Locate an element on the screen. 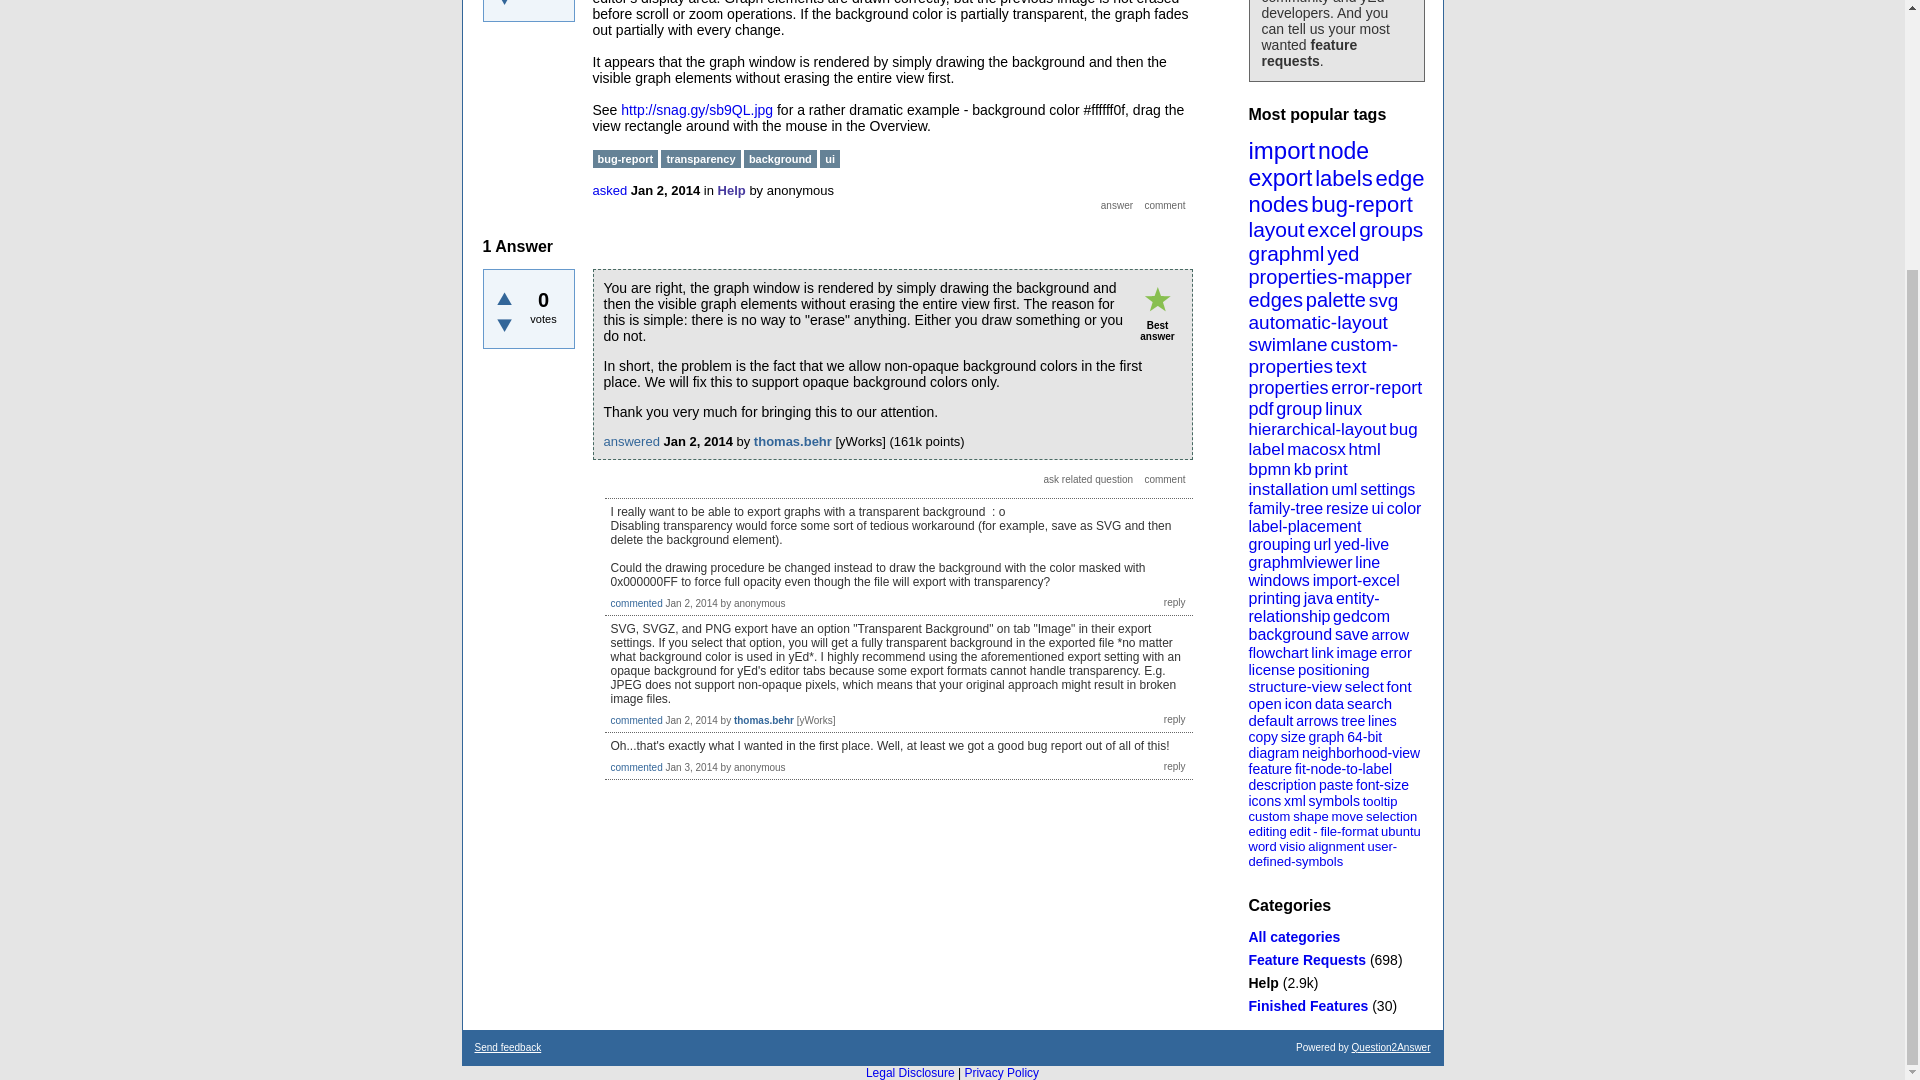 This screenshot has width=1920, height=1080. Click to vote down is located at coordinates (504, 324).